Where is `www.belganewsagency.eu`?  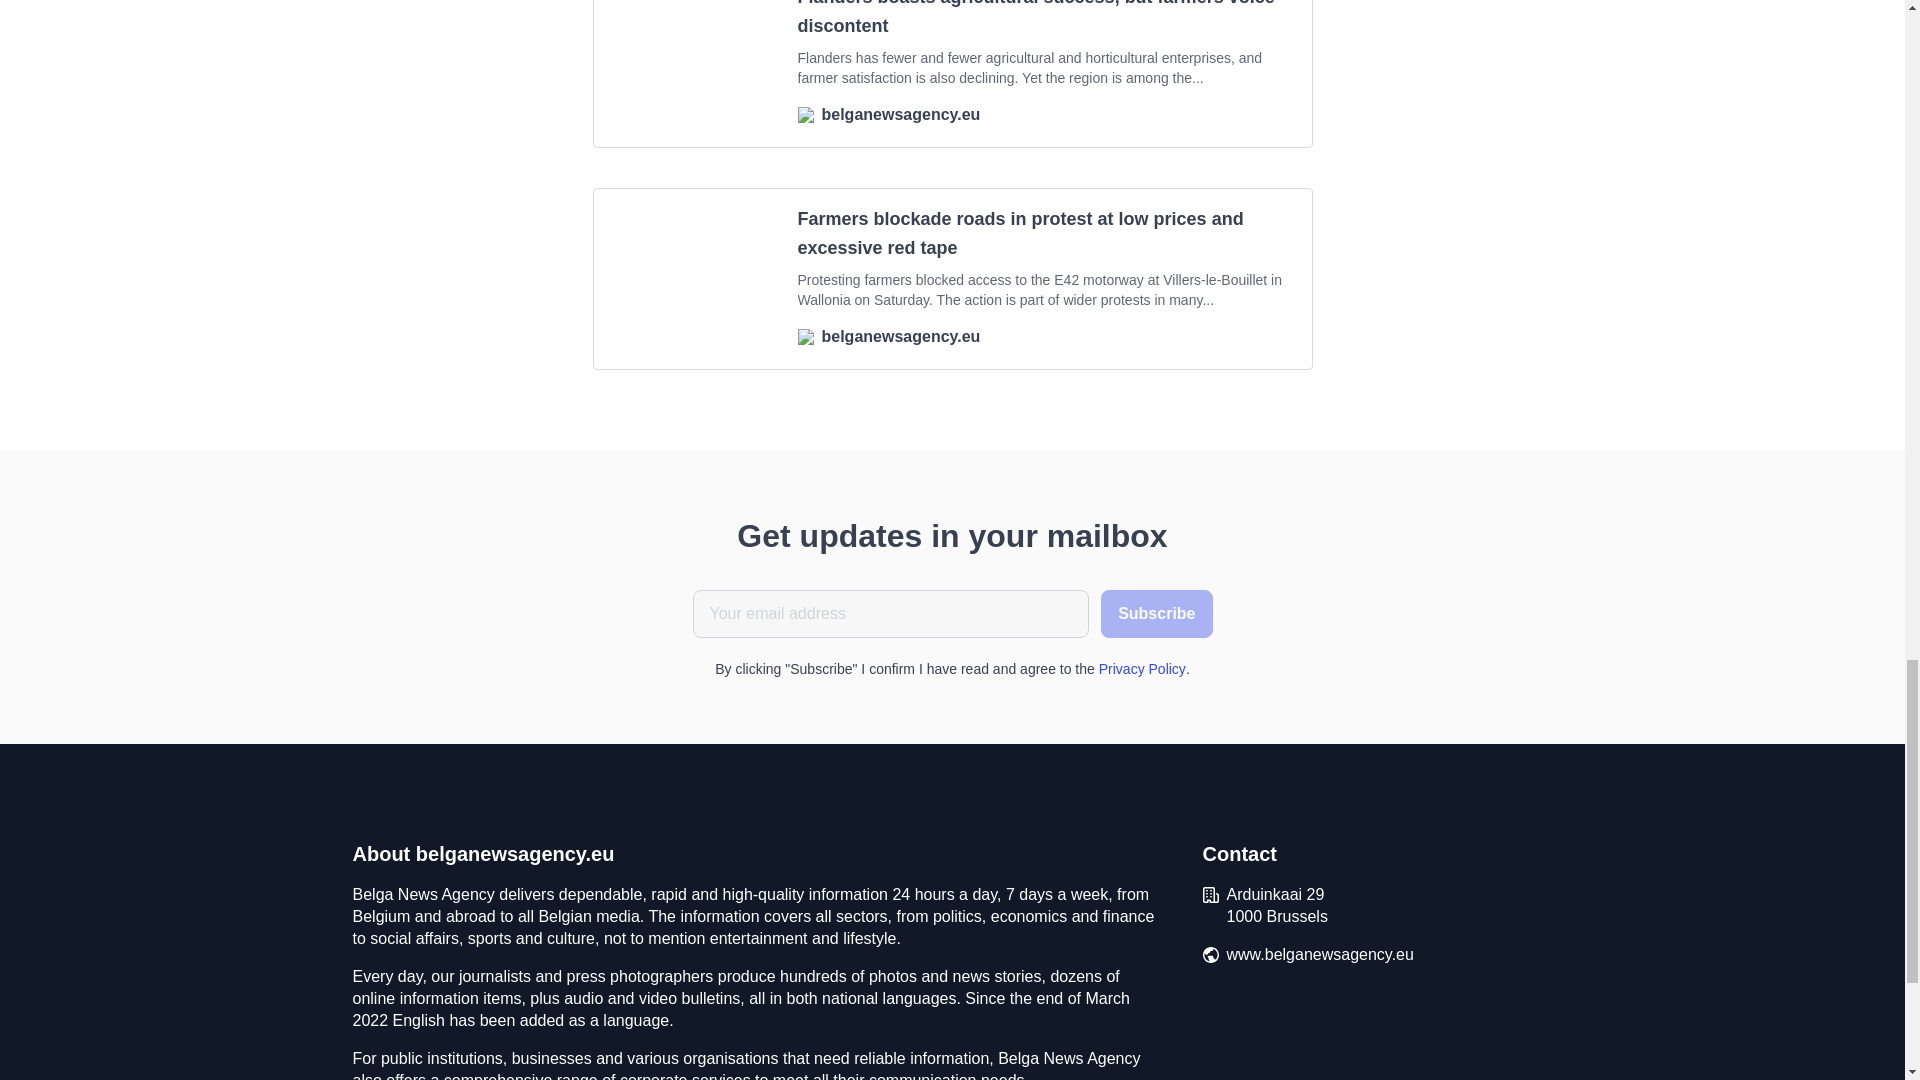 www.belganewsagency.eu is located at coordinates (1320, 954).